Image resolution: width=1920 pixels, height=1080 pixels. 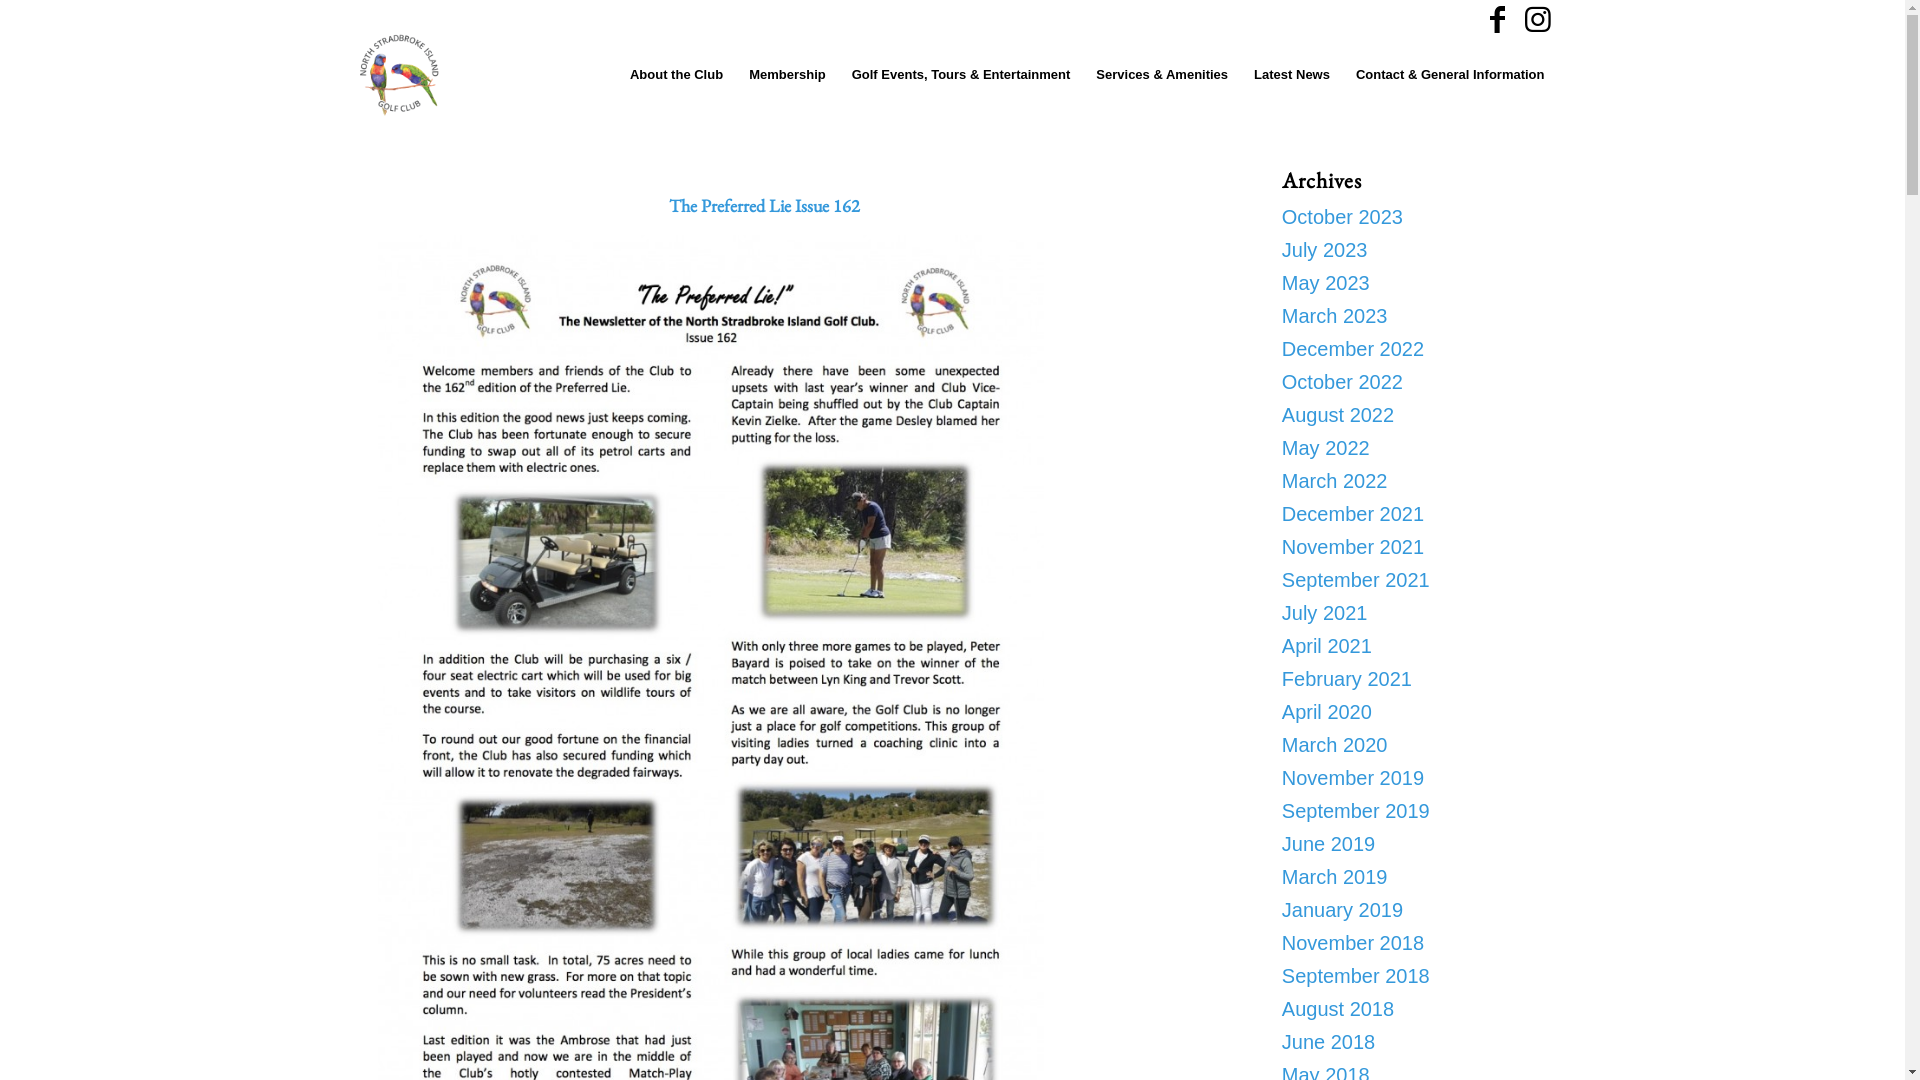 What do you see at coordinates (1353, 943) in the screenshot?
I see `November 2018` at bounding box center [1353, 943].